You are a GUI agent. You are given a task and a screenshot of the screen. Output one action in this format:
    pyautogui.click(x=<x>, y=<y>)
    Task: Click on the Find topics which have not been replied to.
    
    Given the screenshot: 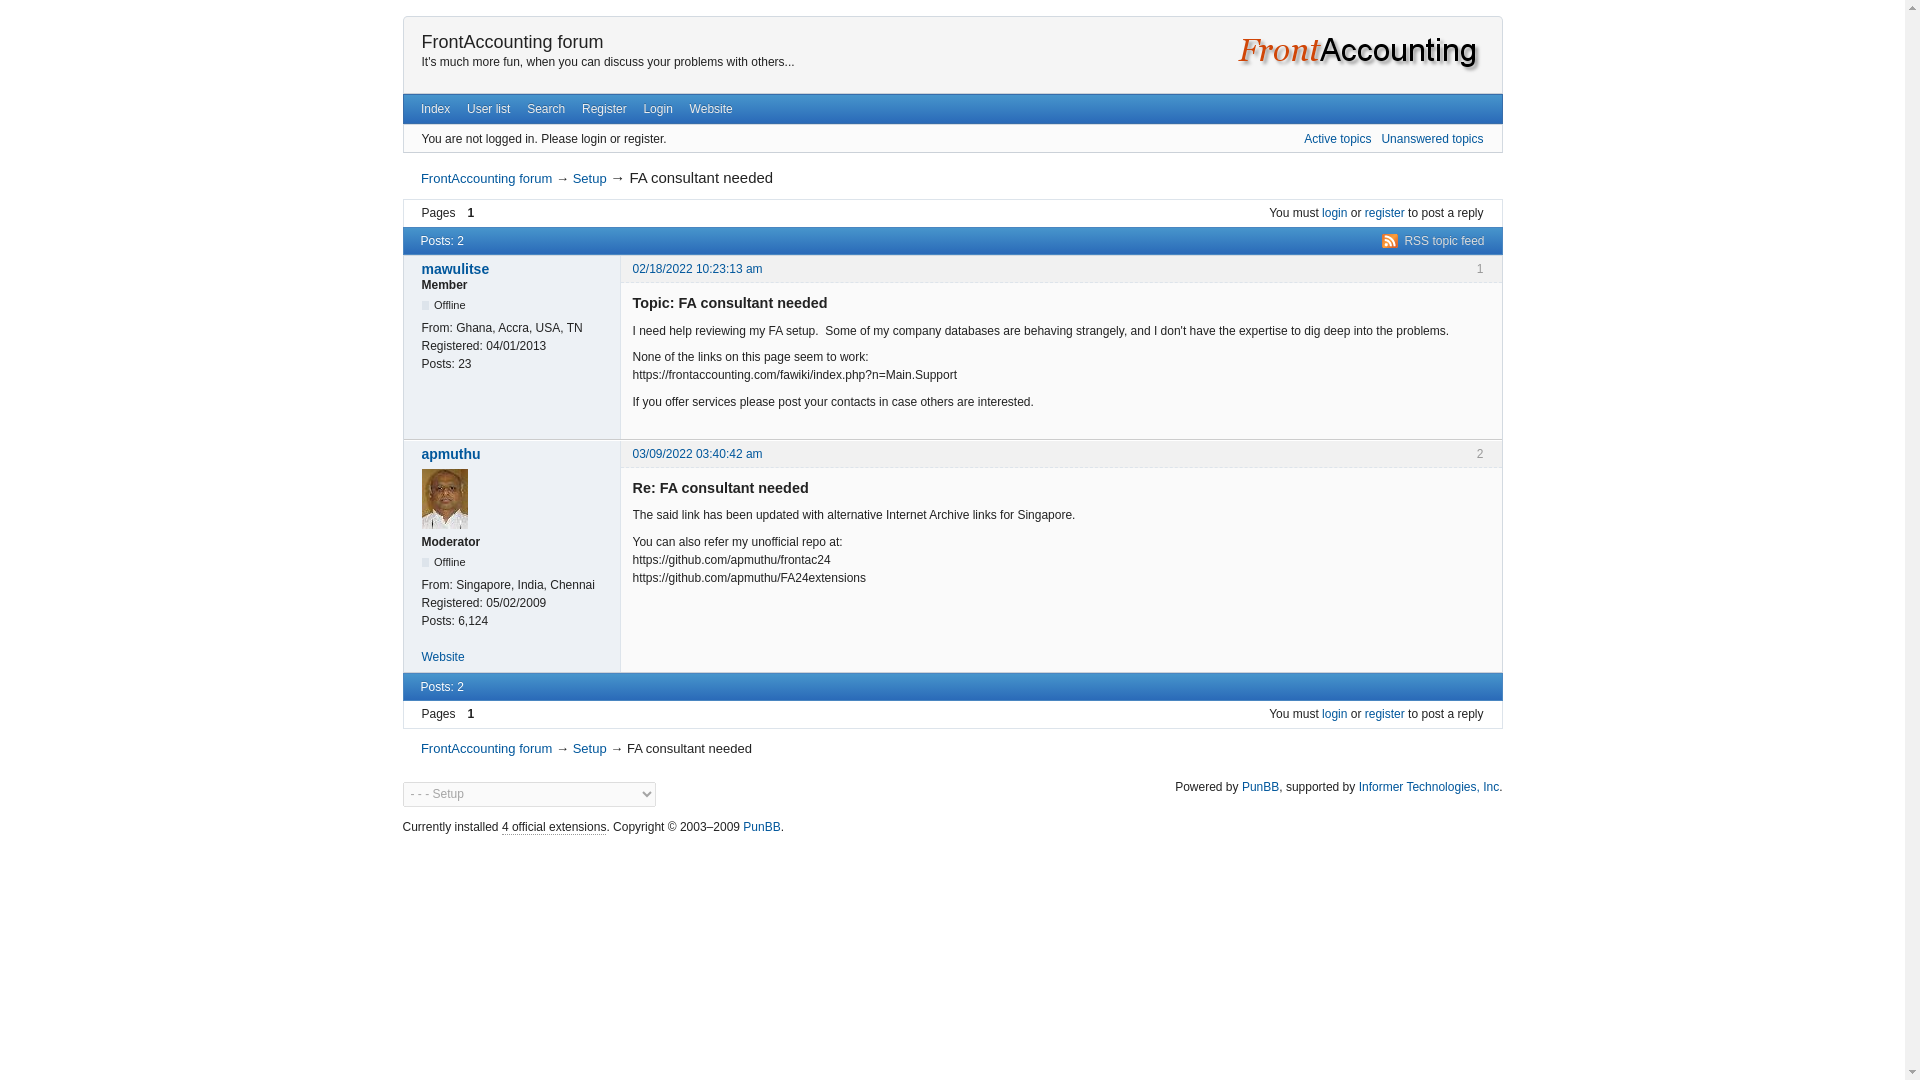 What is the action you would take?
    pyautogui.click(x=1431, y=138)
    